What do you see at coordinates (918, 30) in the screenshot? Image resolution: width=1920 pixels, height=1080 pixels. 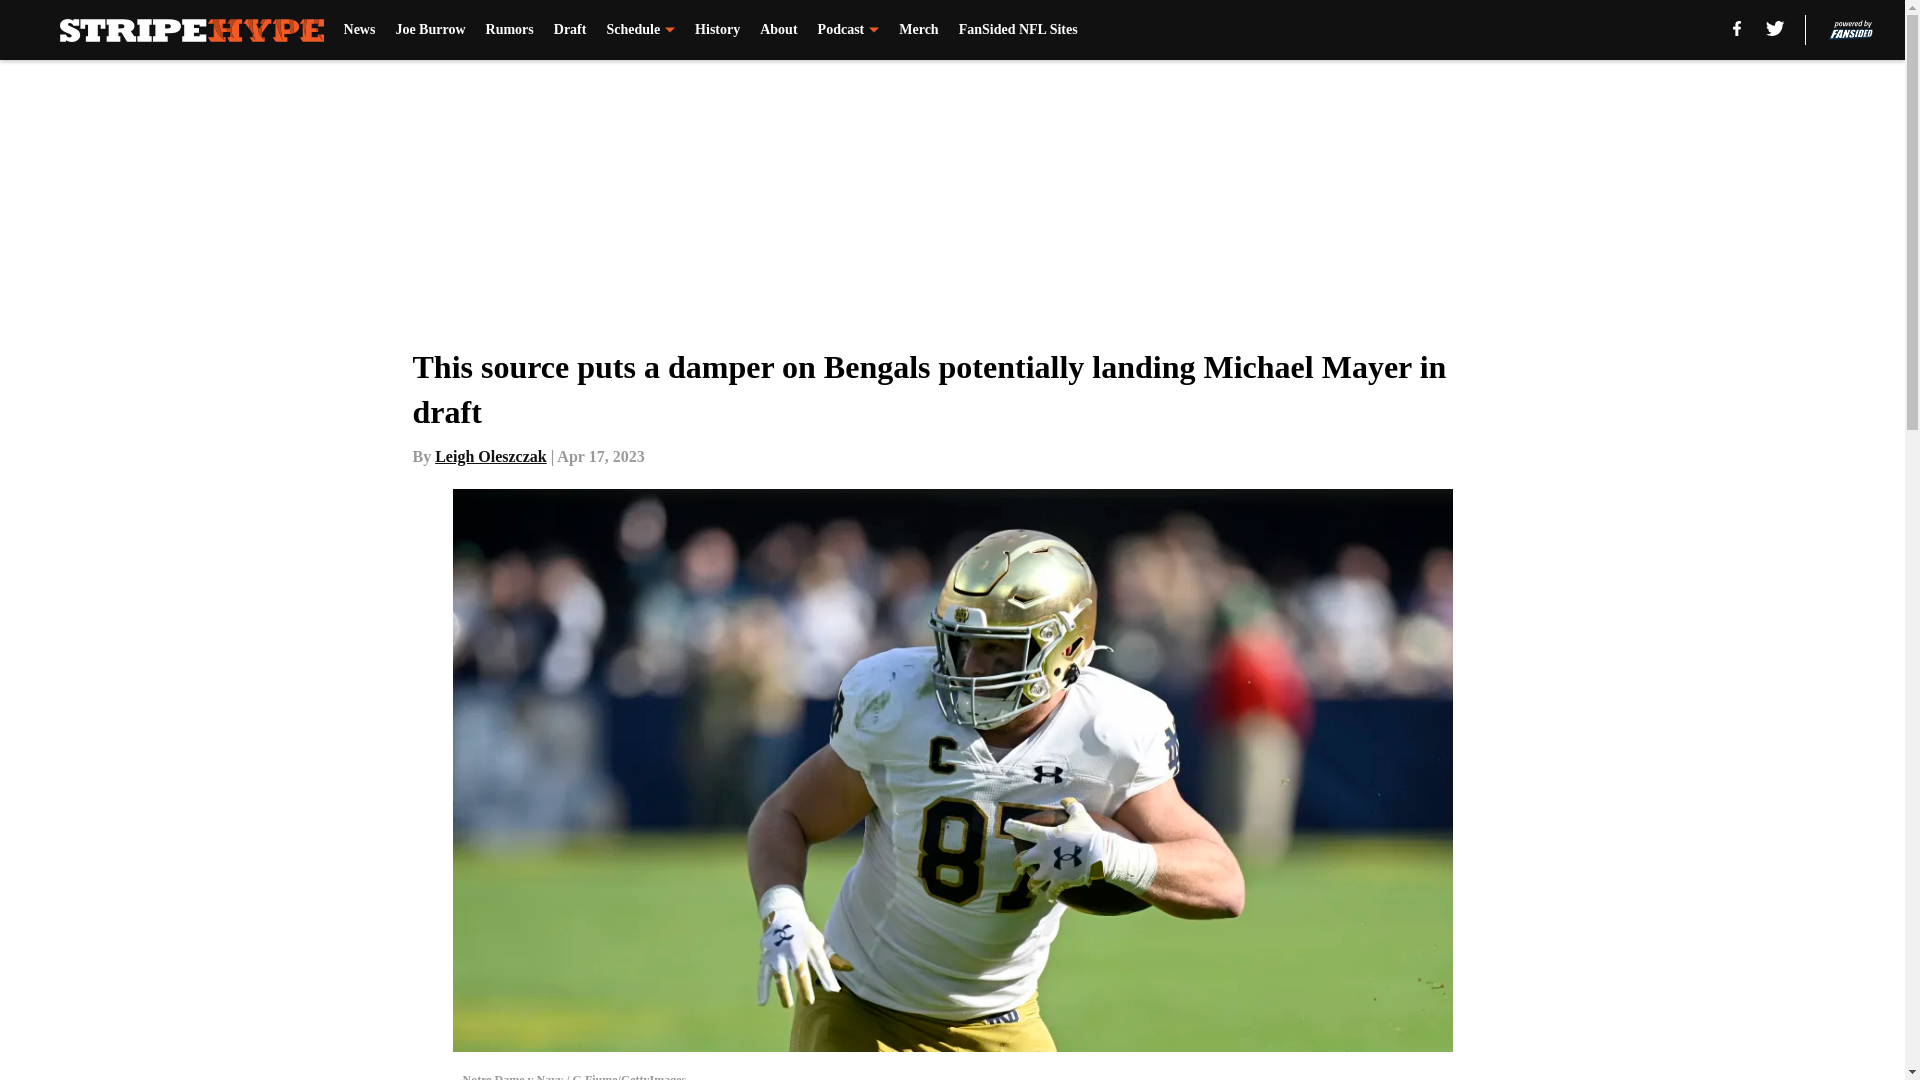 I see `Merch` at bounding box center [918, 30].